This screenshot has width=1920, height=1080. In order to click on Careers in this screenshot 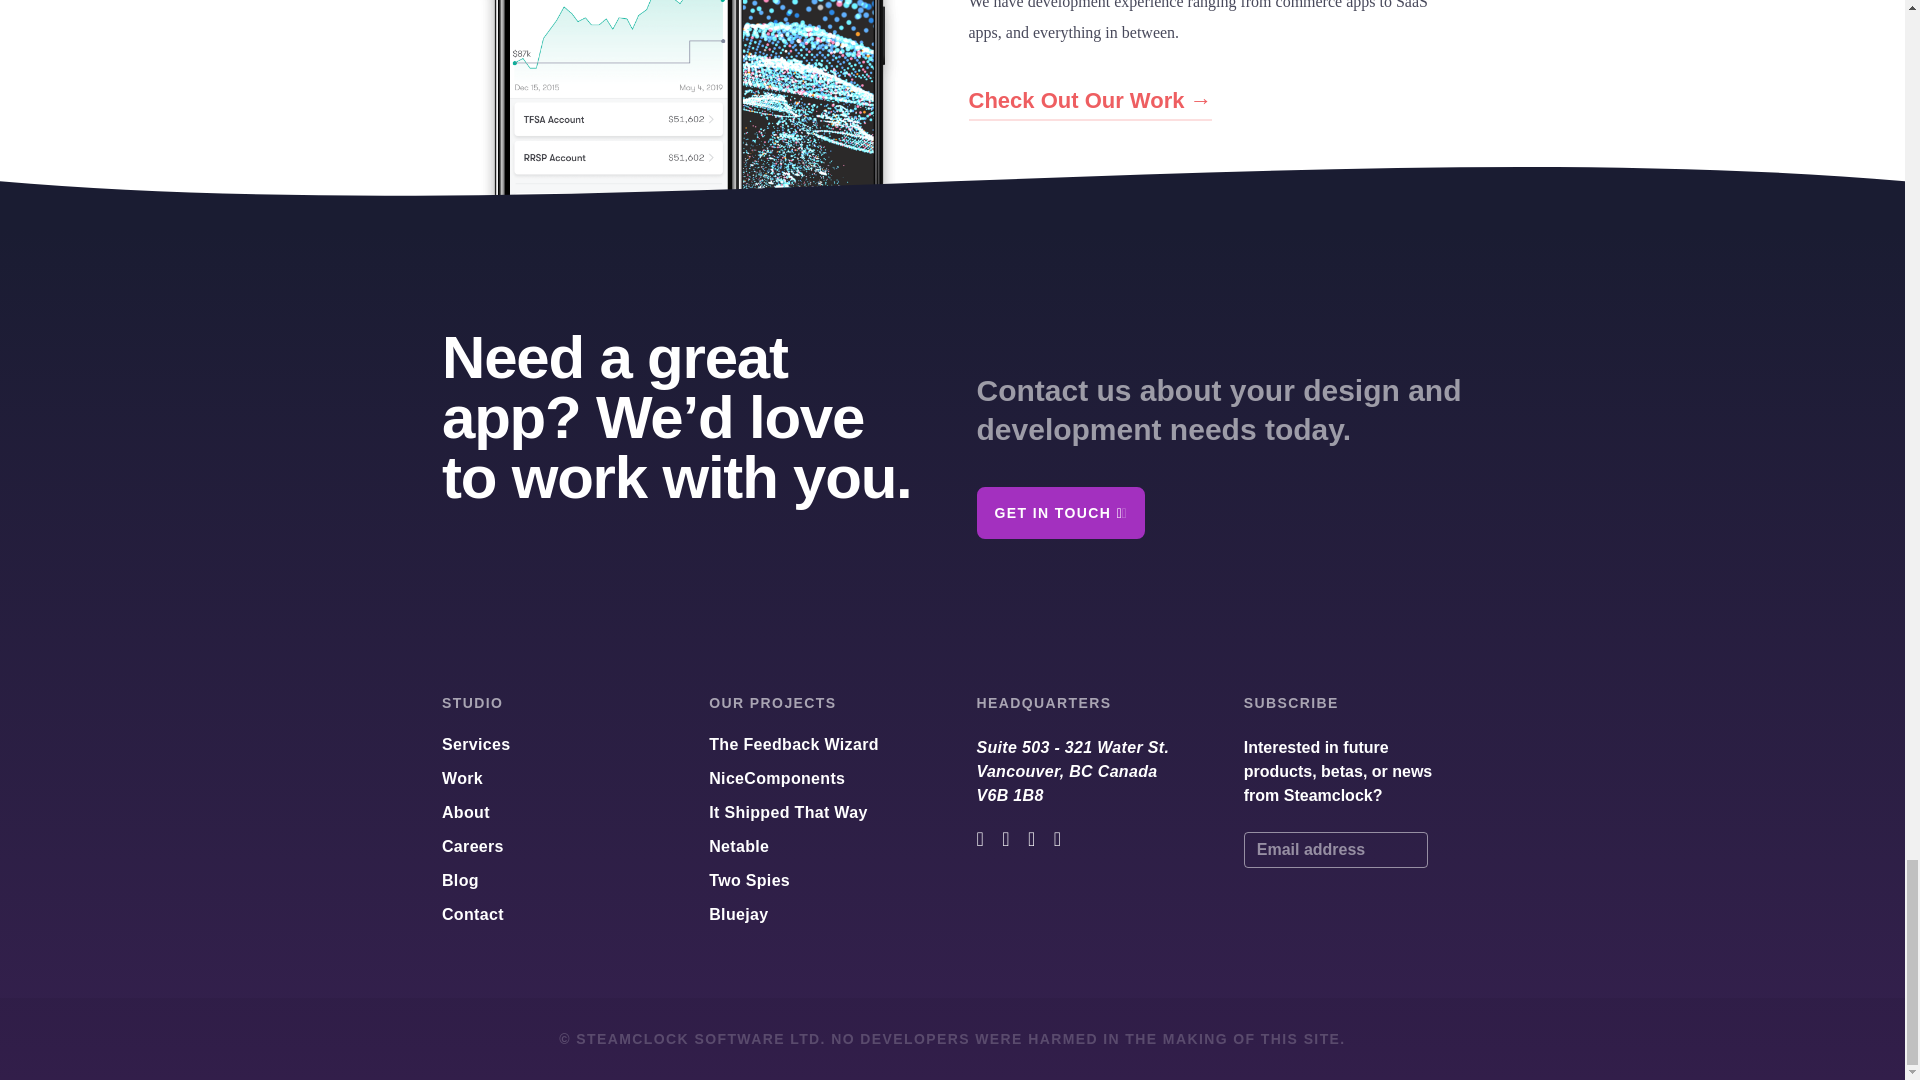, I will do `click(472, 914)`.